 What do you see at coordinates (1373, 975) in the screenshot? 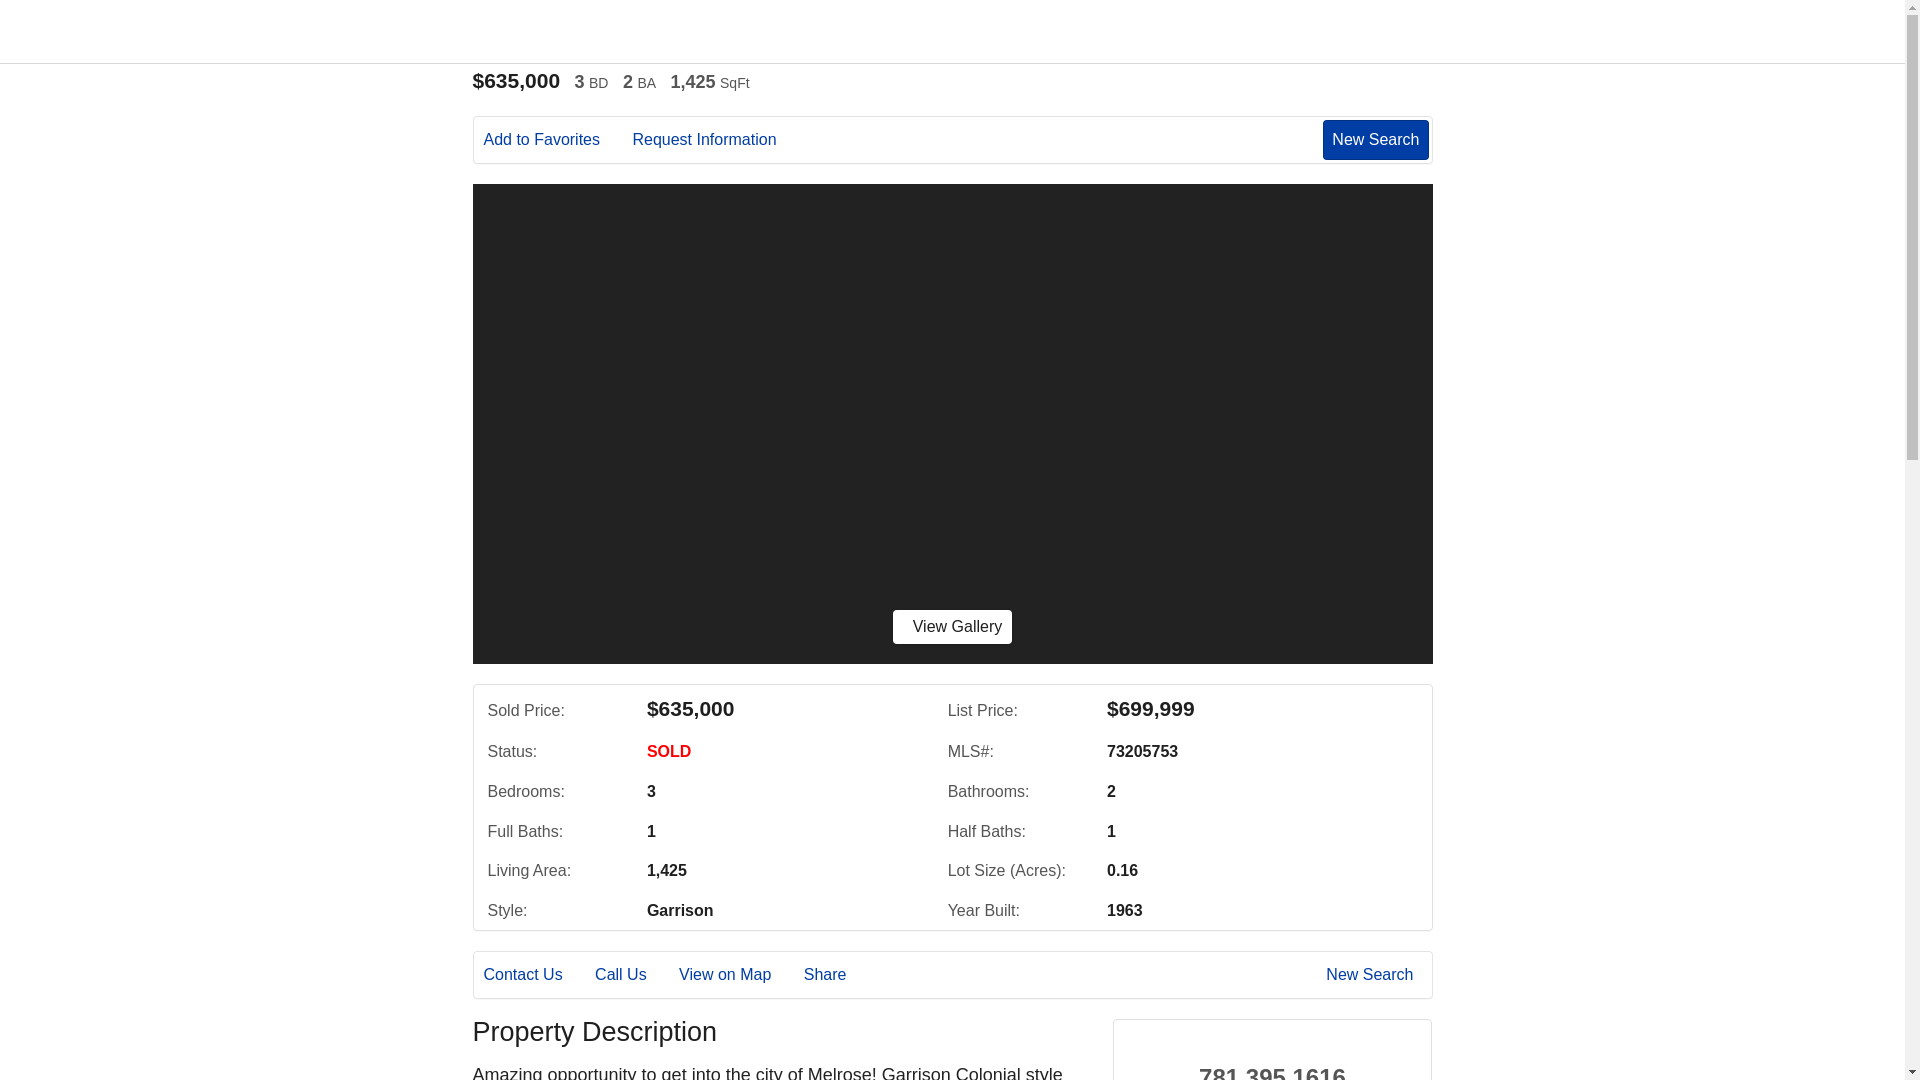
I see `New Search` at bounding box center [1373, 975].